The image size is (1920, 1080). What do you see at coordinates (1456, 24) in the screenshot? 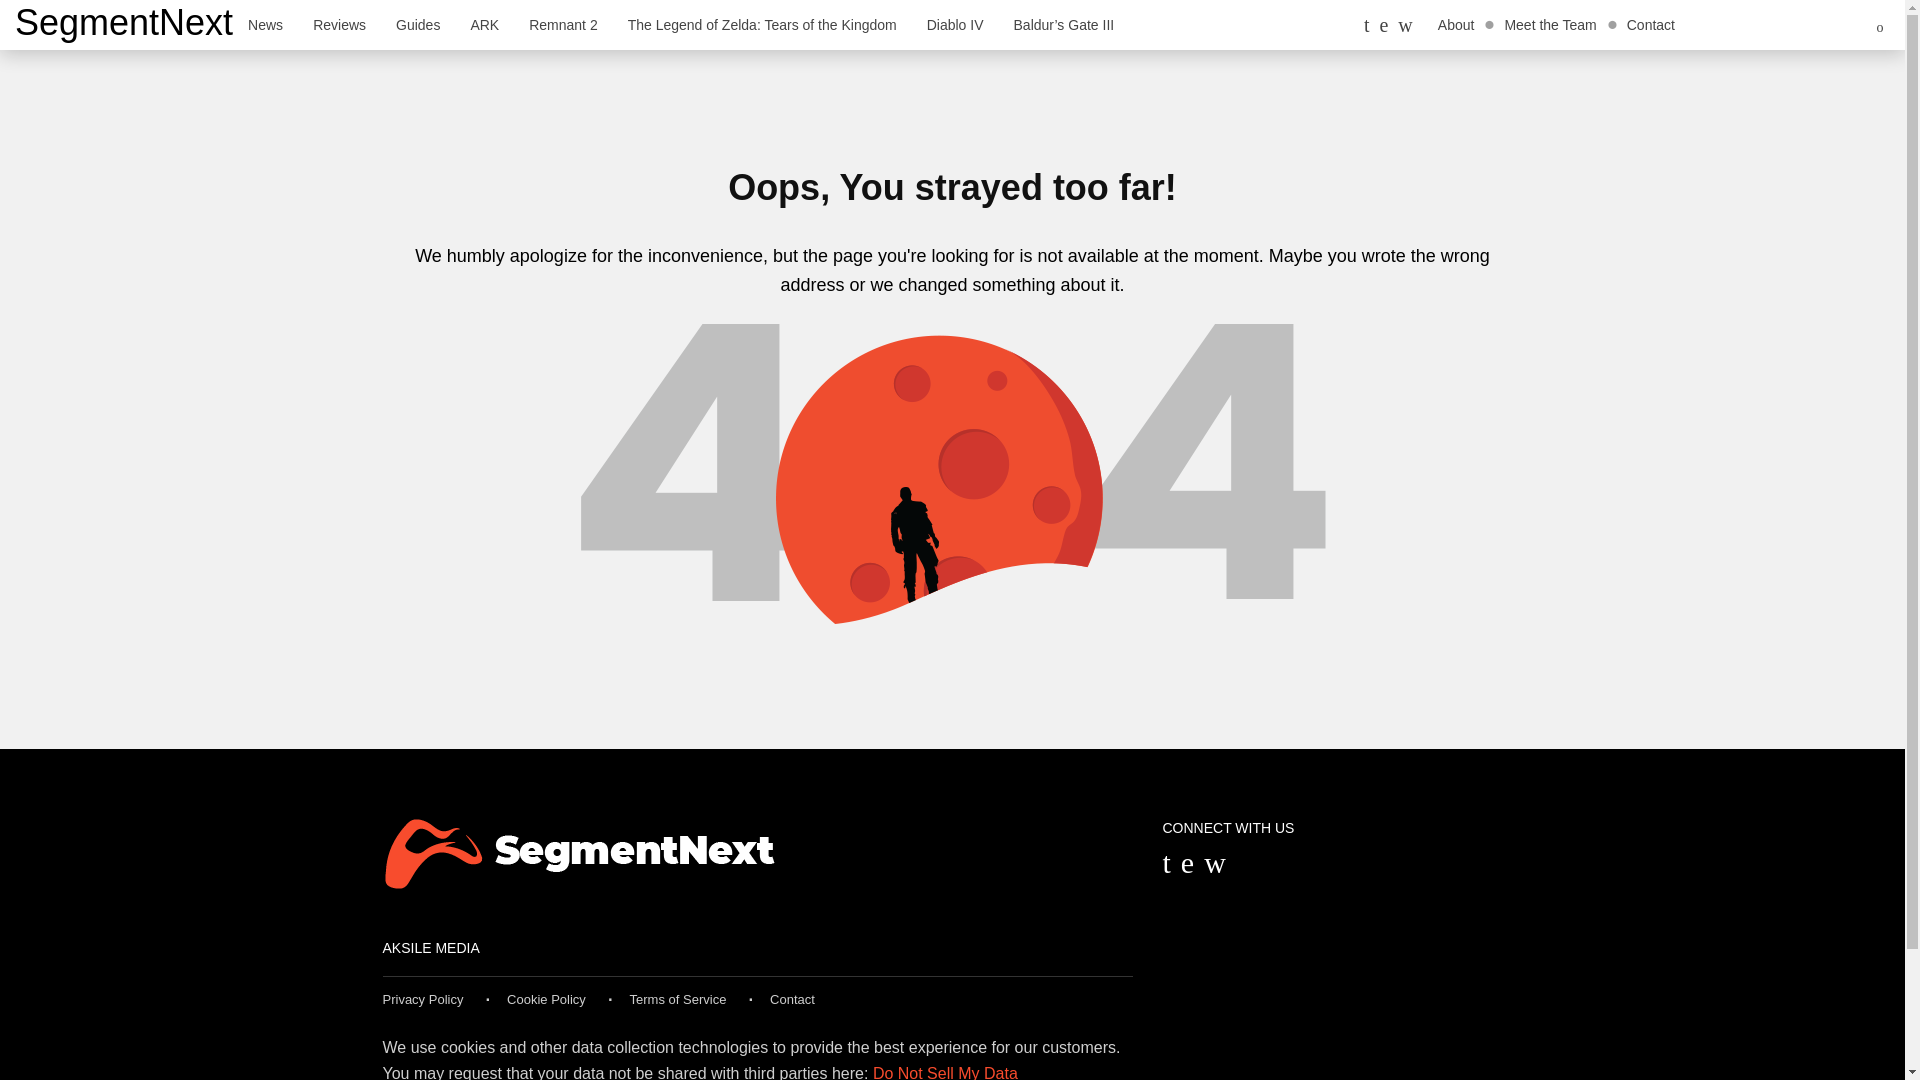
I see `About` at bounding box center [1456, 24].